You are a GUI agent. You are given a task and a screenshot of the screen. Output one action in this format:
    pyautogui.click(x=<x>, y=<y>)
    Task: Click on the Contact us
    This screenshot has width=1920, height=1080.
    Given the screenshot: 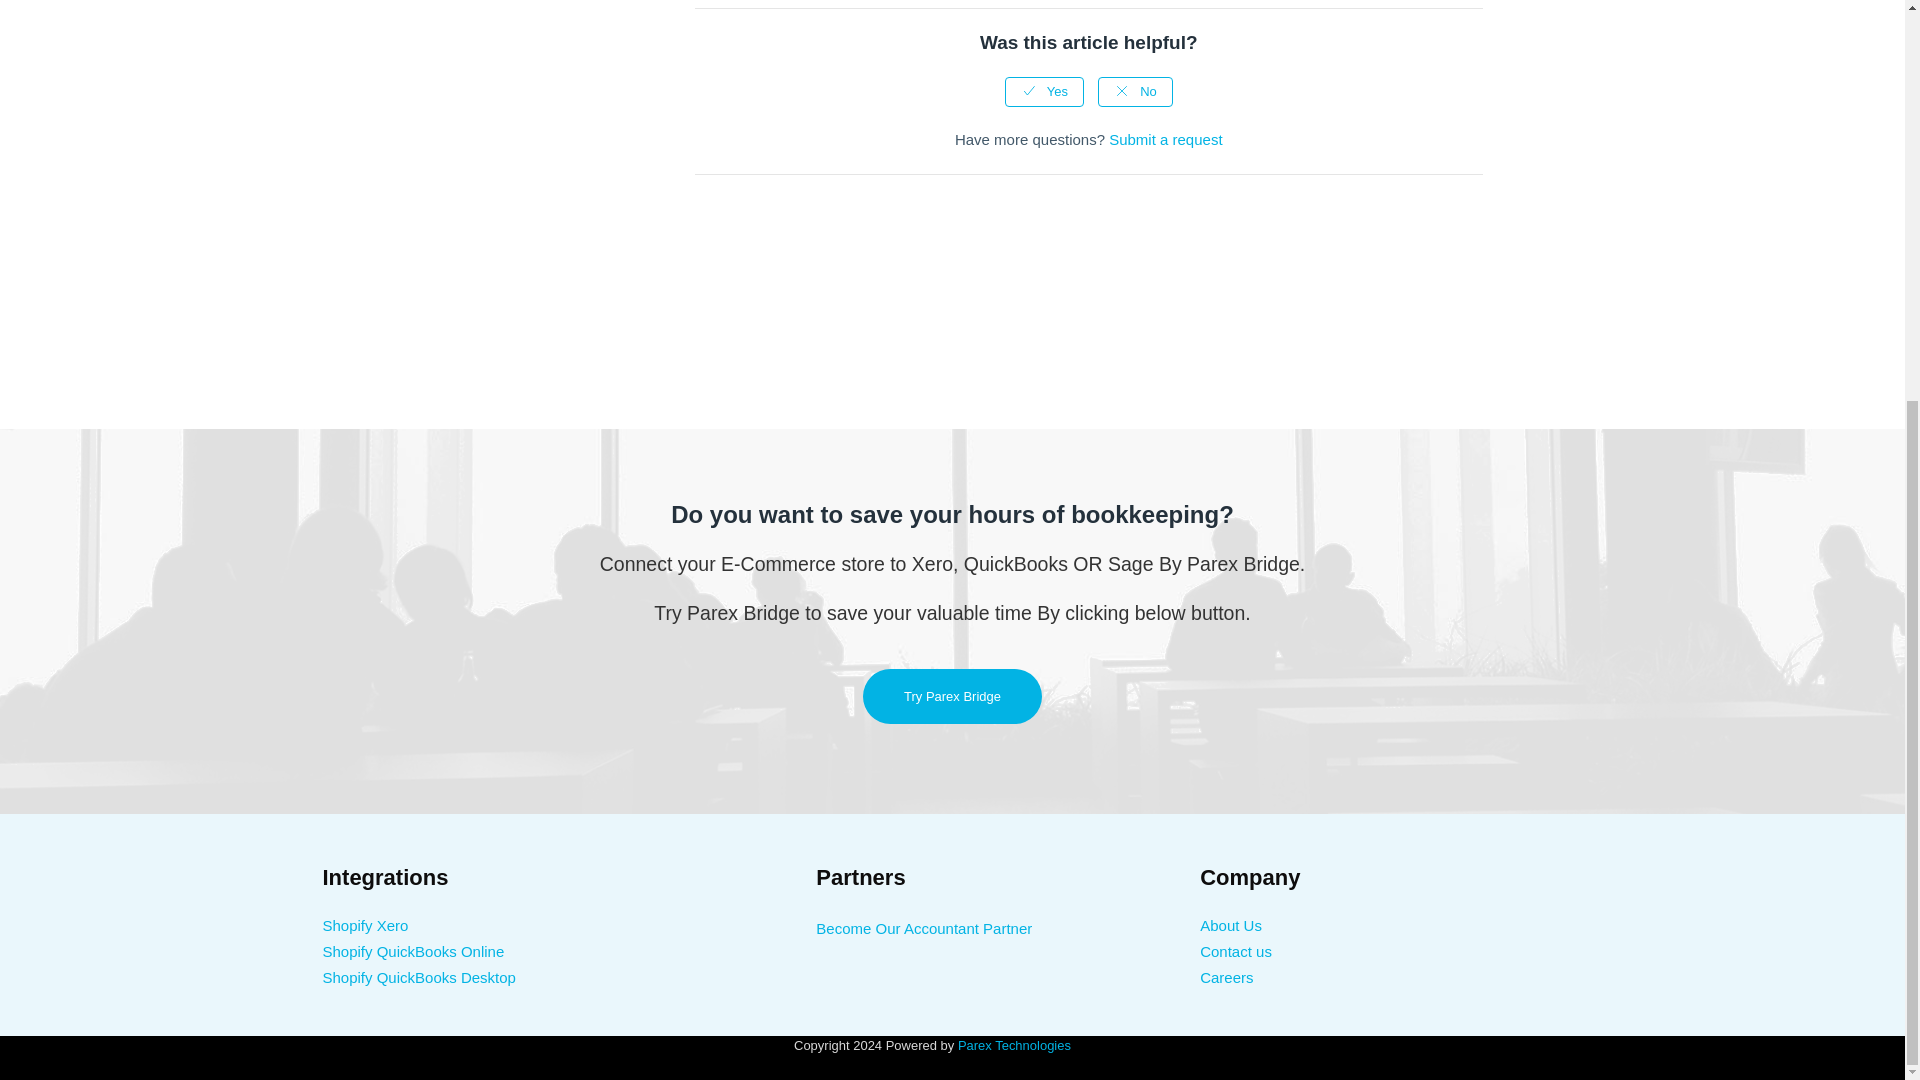 What is the action you would take?
    pyautogui.click(x=1236, y=951)
    